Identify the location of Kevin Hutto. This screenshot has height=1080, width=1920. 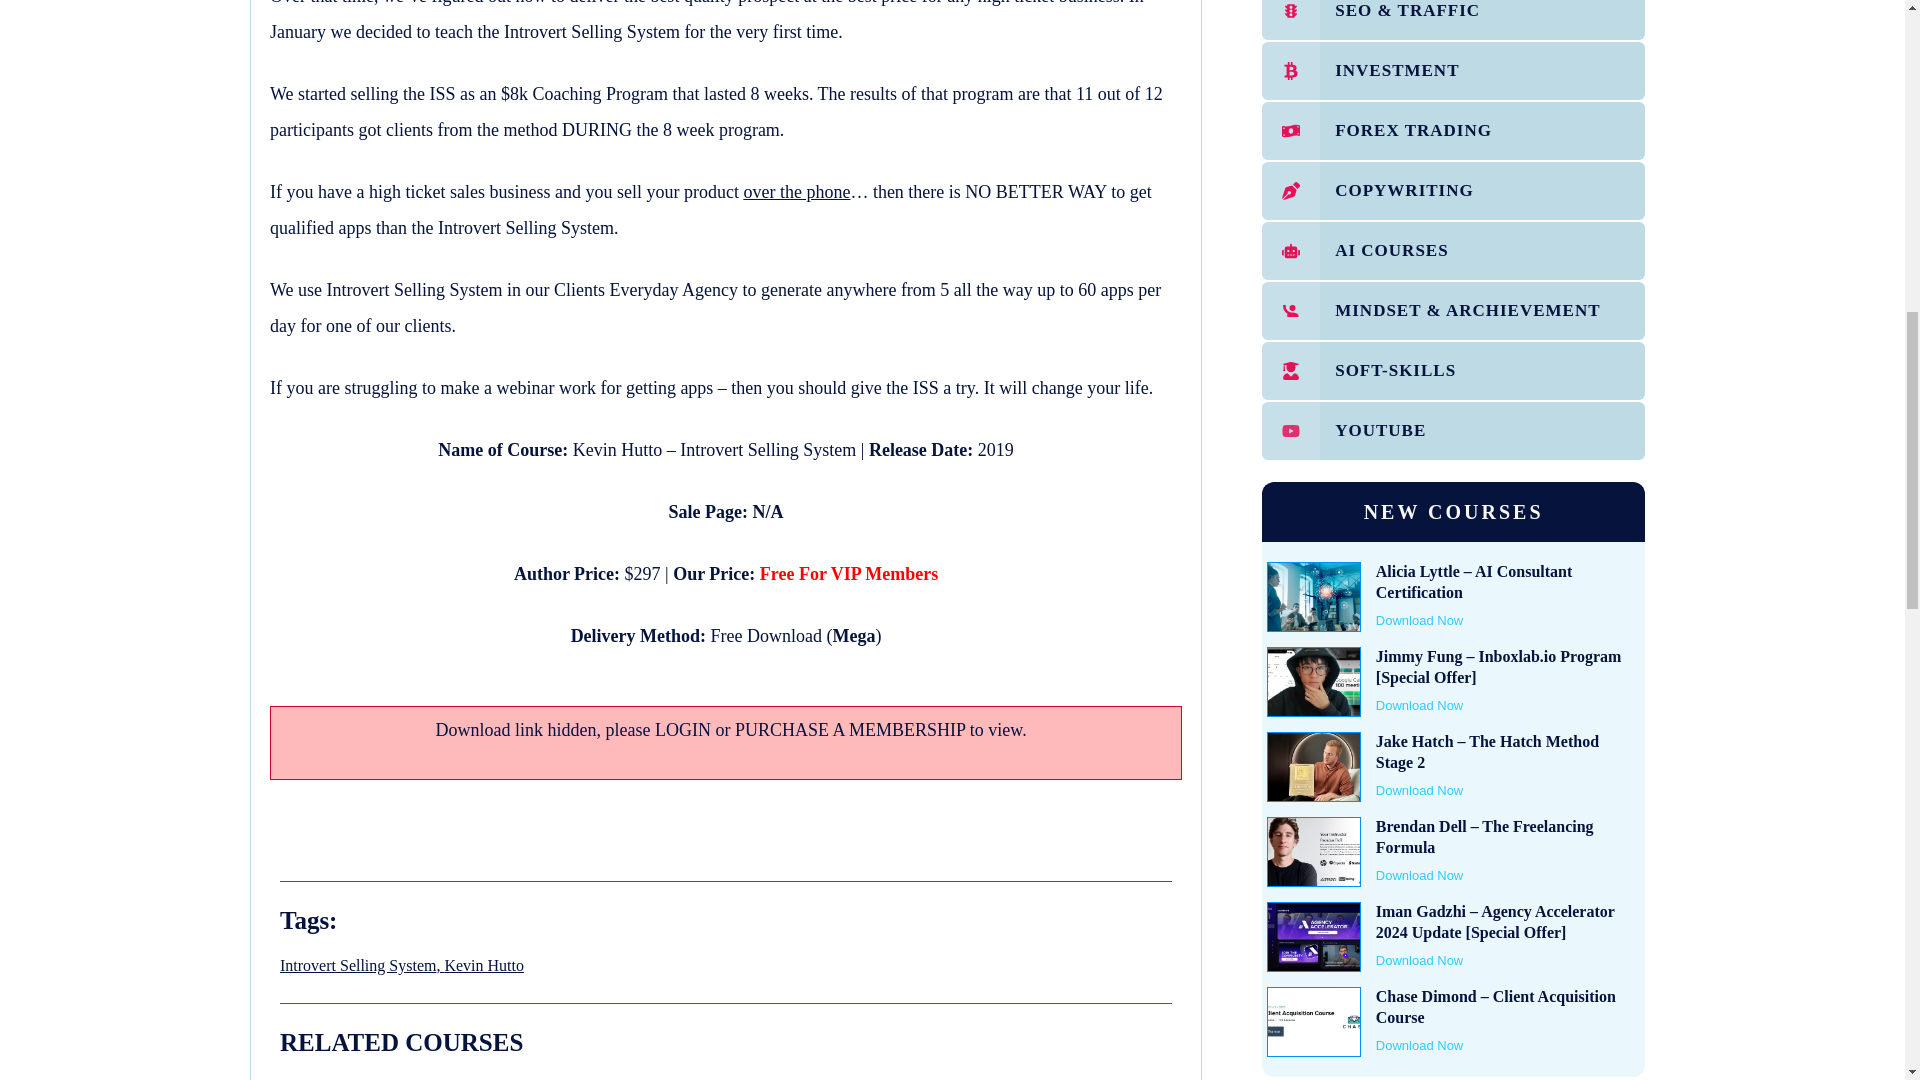
(484, 965).